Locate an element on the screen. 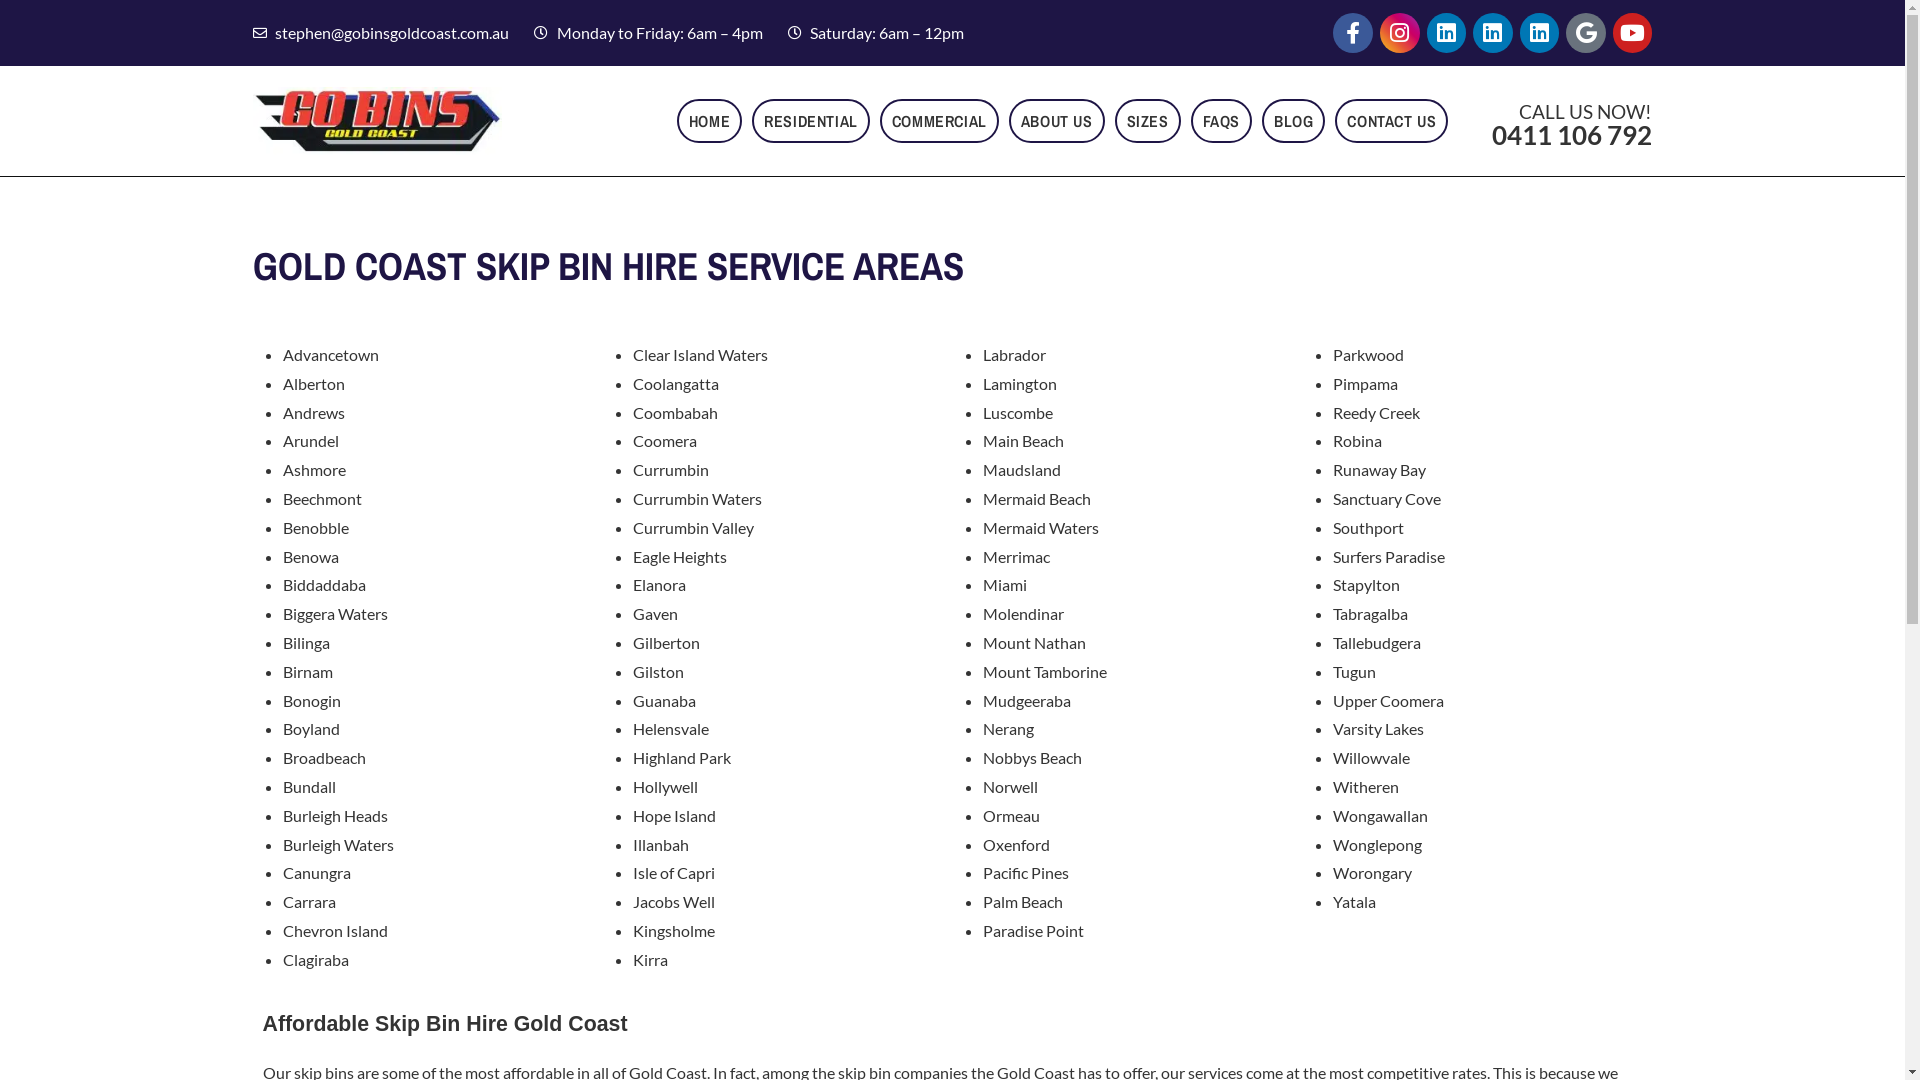 The image size is (1920, 1080). Hope Island is located at coordinates (674, 816).